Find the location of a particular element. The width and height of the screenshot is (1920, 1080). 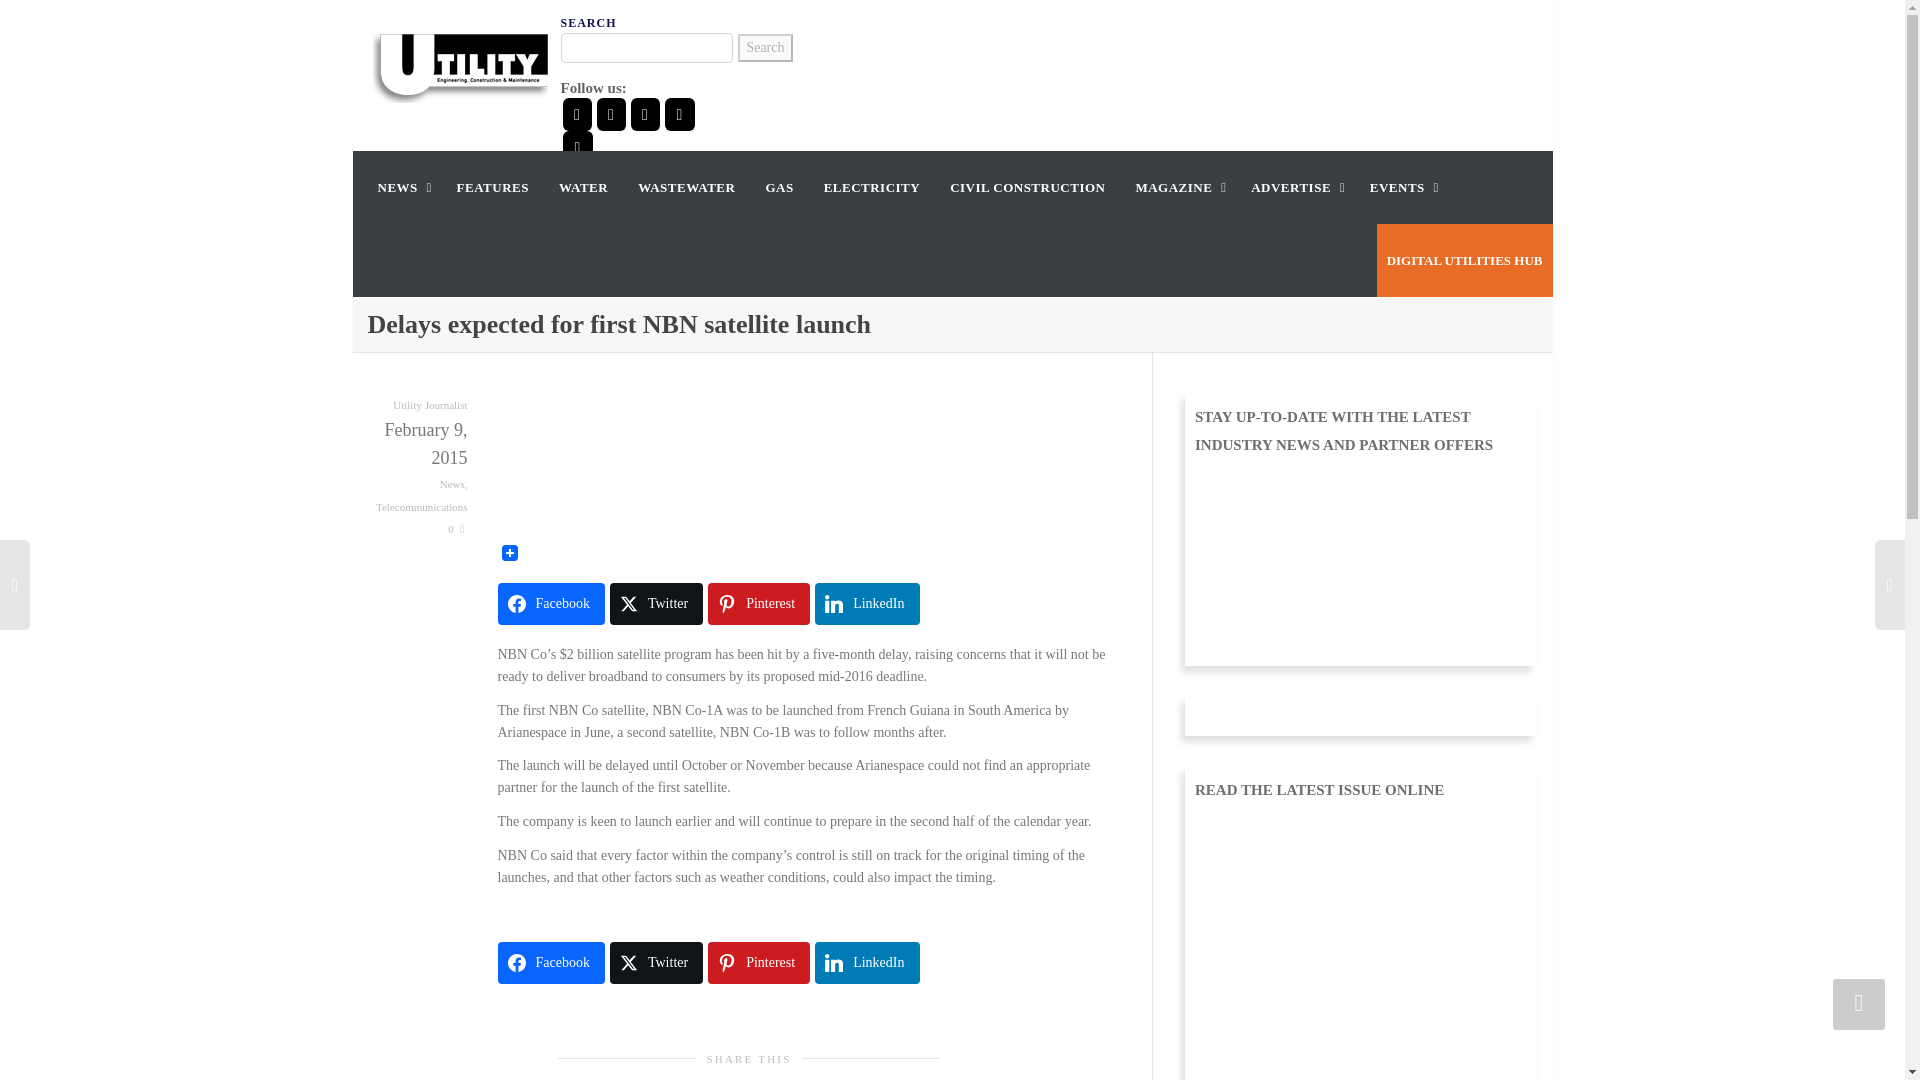

News is located at coordinates (452, 484).